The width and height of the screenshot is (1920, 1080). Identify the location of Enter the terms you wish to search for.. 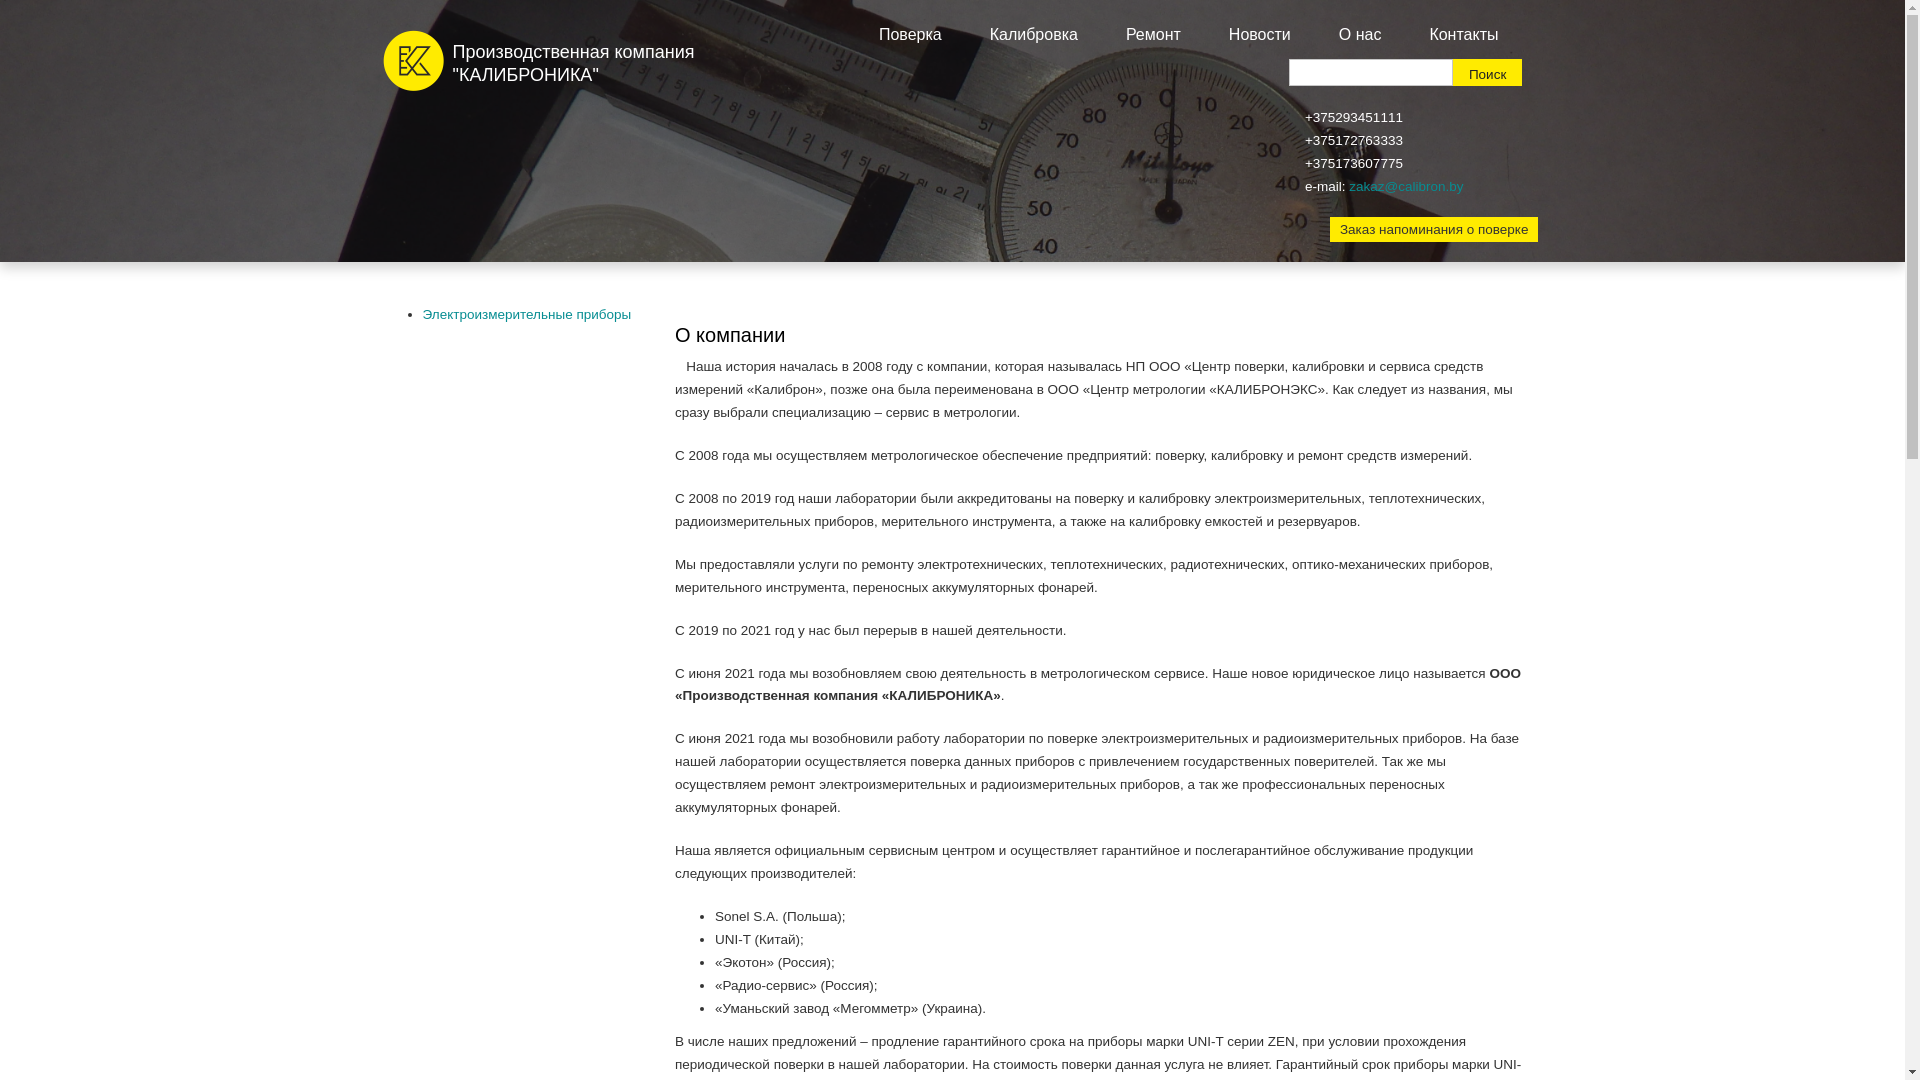
(1371, 72).